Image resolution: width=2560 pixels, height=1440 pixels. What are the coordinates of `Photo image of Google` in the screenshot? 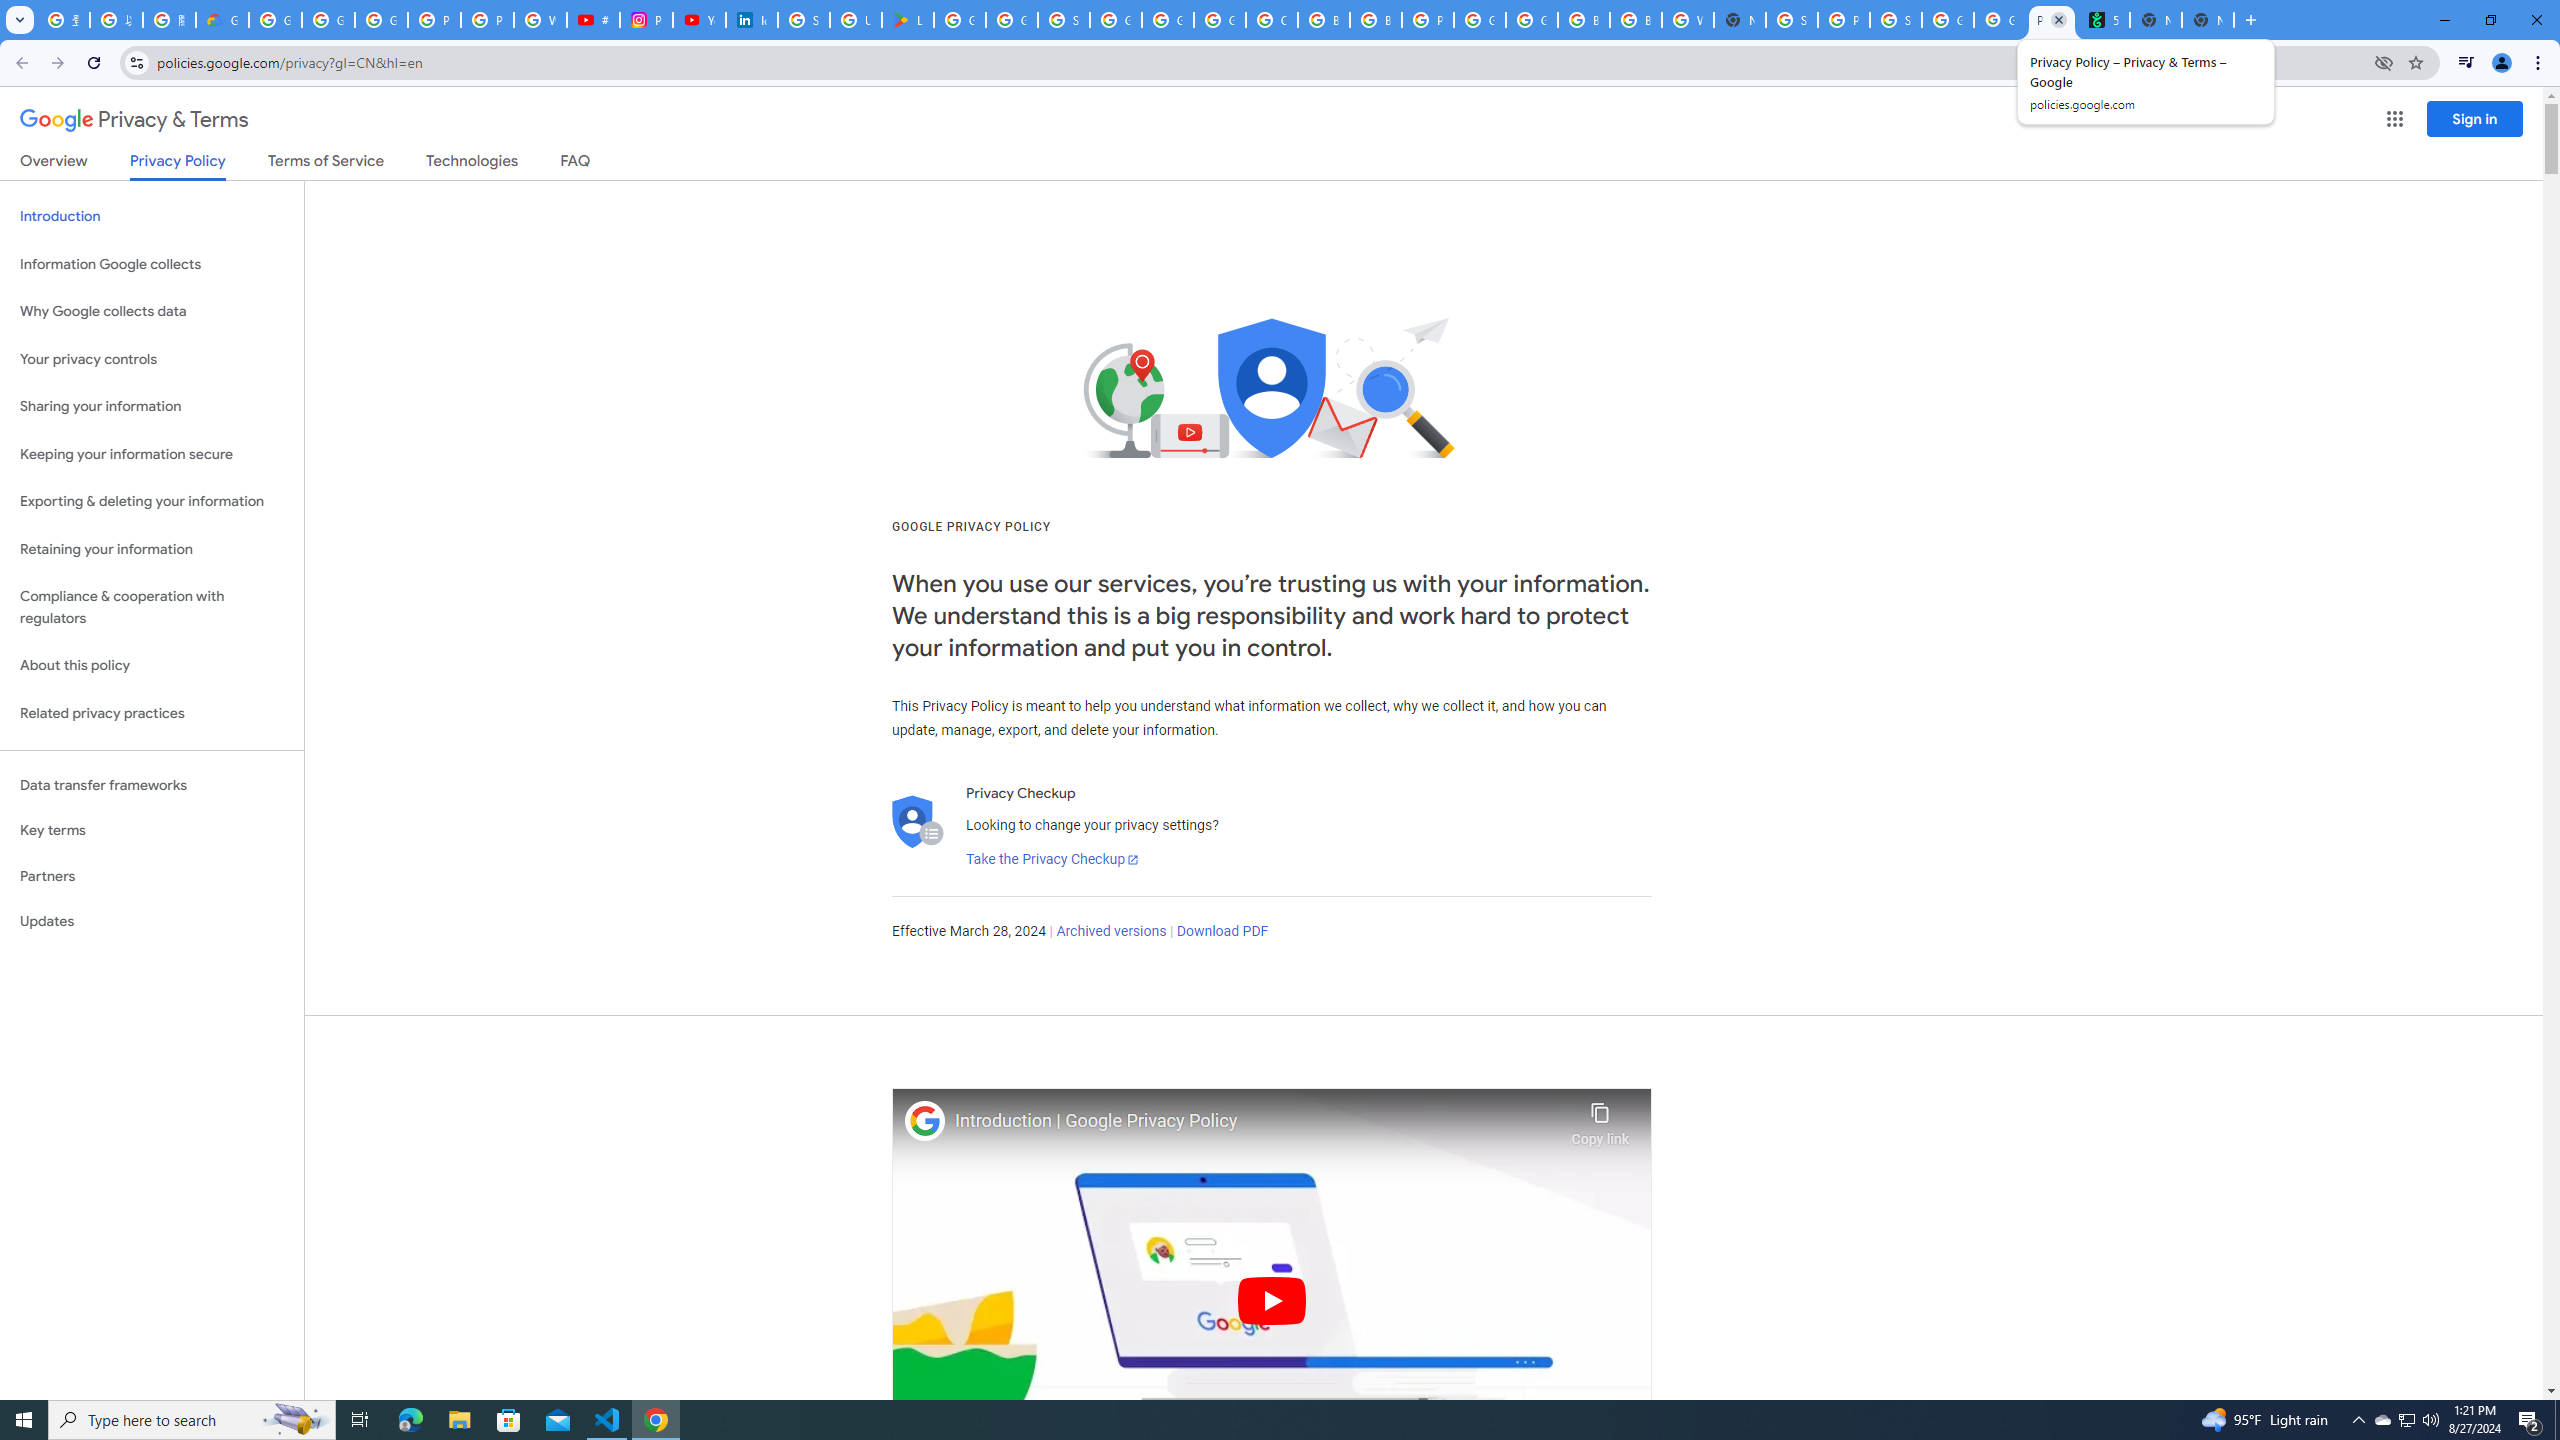 It's located at (925, 1120).